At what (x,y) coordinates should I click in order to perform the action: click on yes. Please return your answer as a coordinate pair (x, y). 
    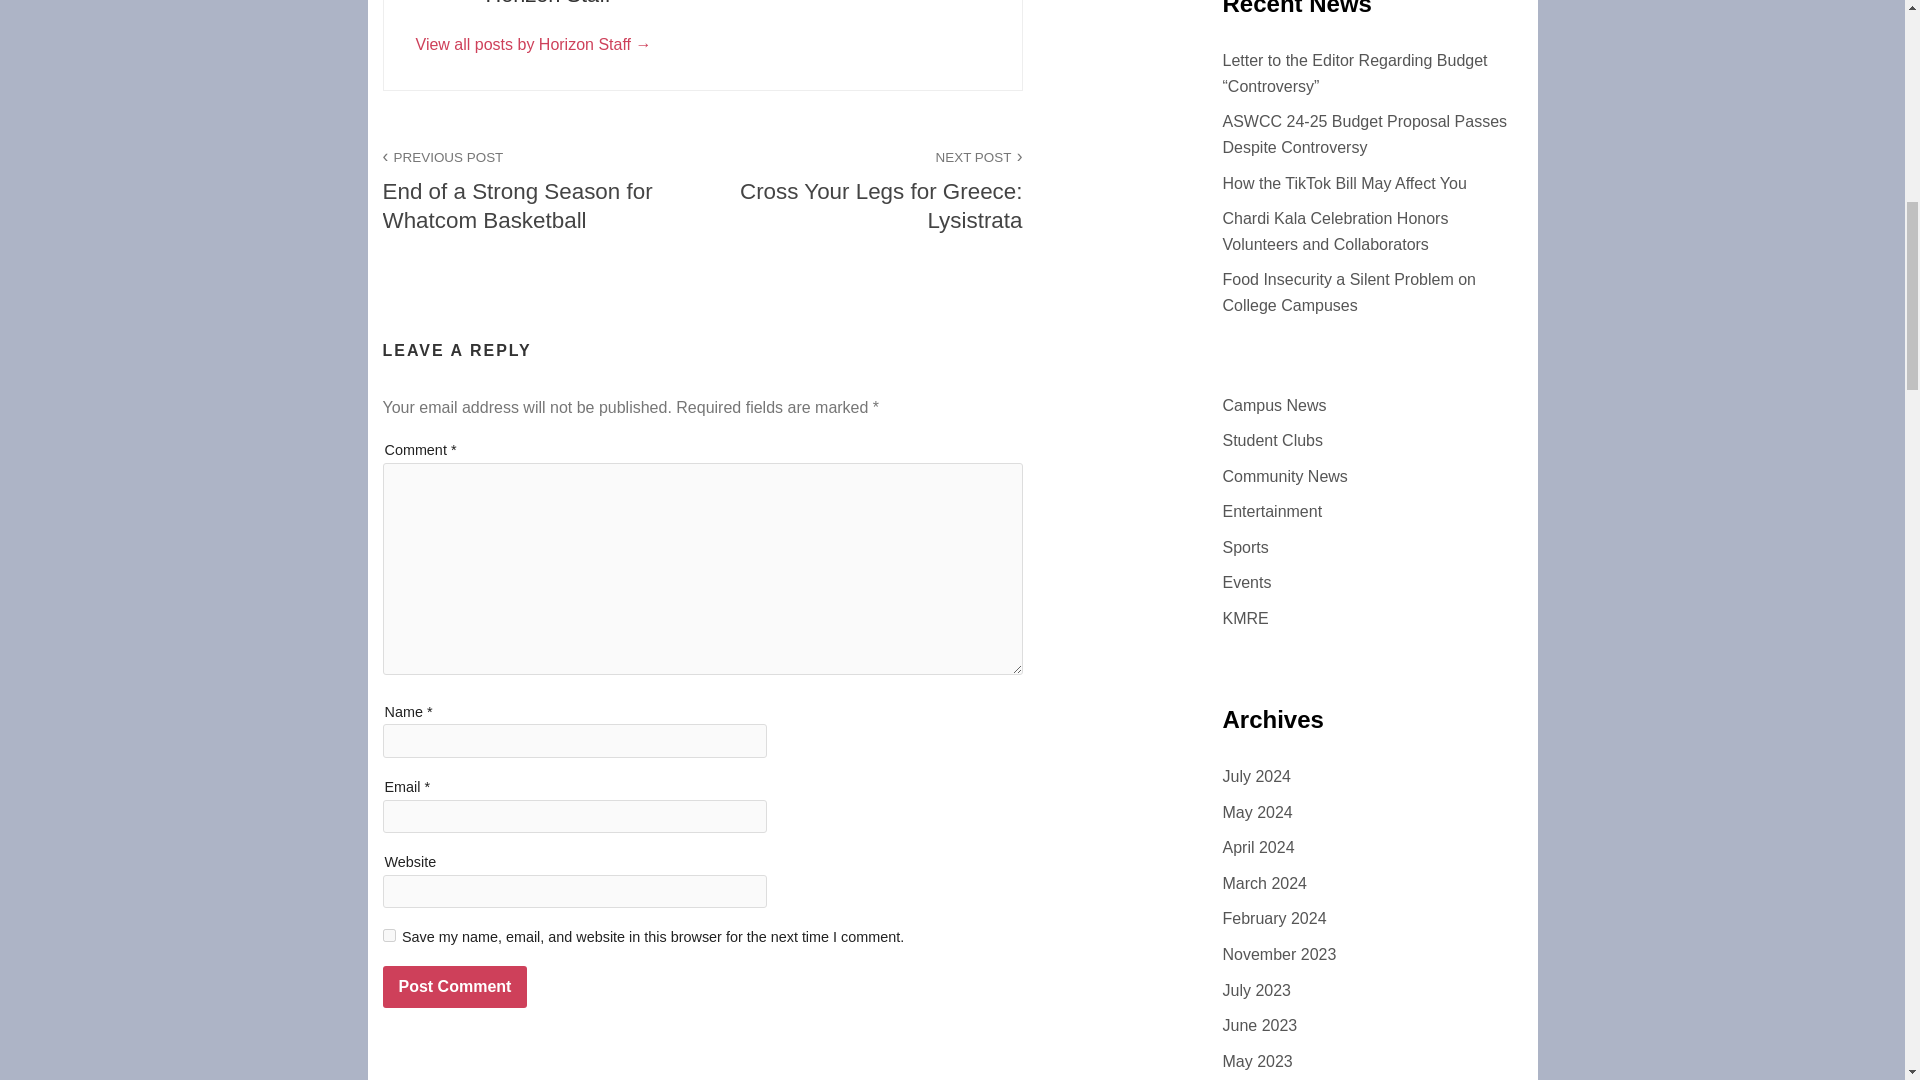
    Looking at the image, I should click on (1256, 776).